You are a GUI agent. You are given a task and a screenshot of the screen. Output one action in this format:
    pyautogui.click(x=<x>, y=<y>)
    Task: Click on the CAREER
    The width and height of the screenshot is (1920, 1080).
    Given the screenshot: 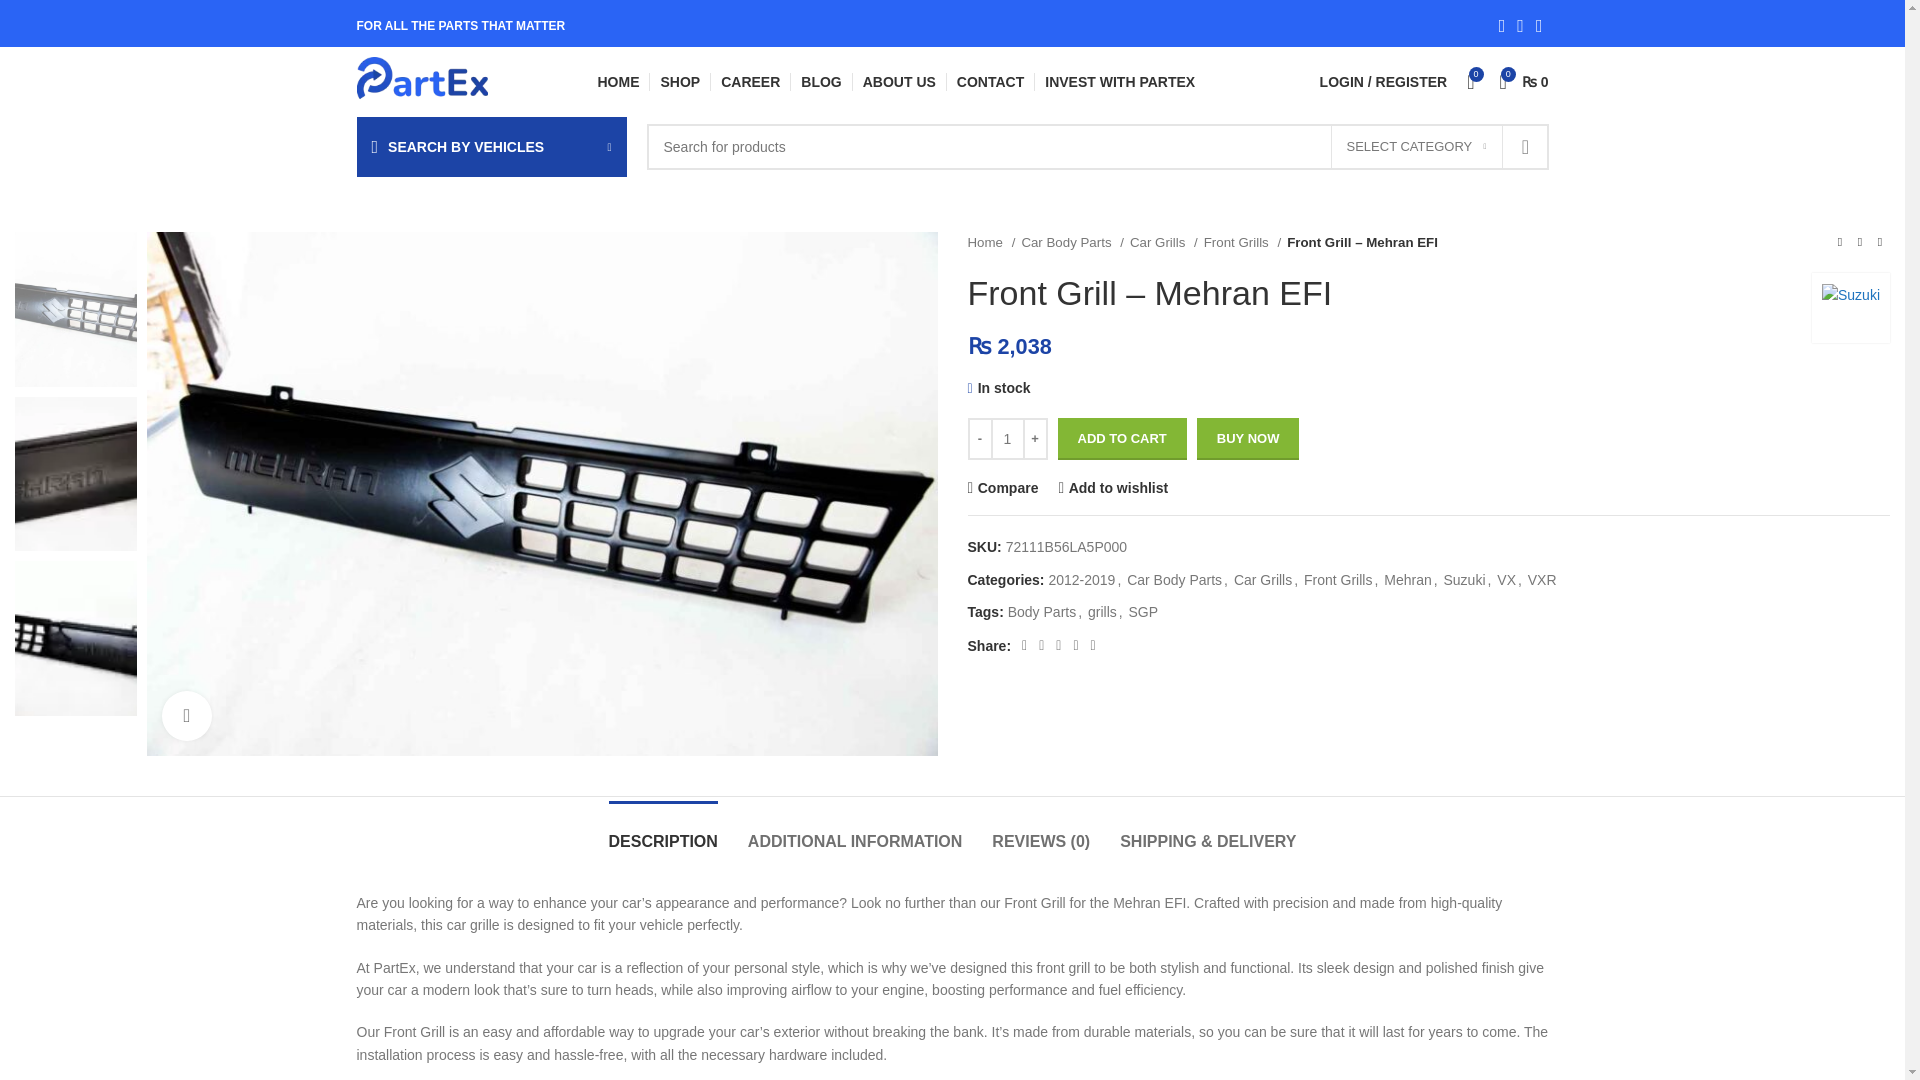 What is the action you would take?
    pyautogui.click(x=750, y=81)
    